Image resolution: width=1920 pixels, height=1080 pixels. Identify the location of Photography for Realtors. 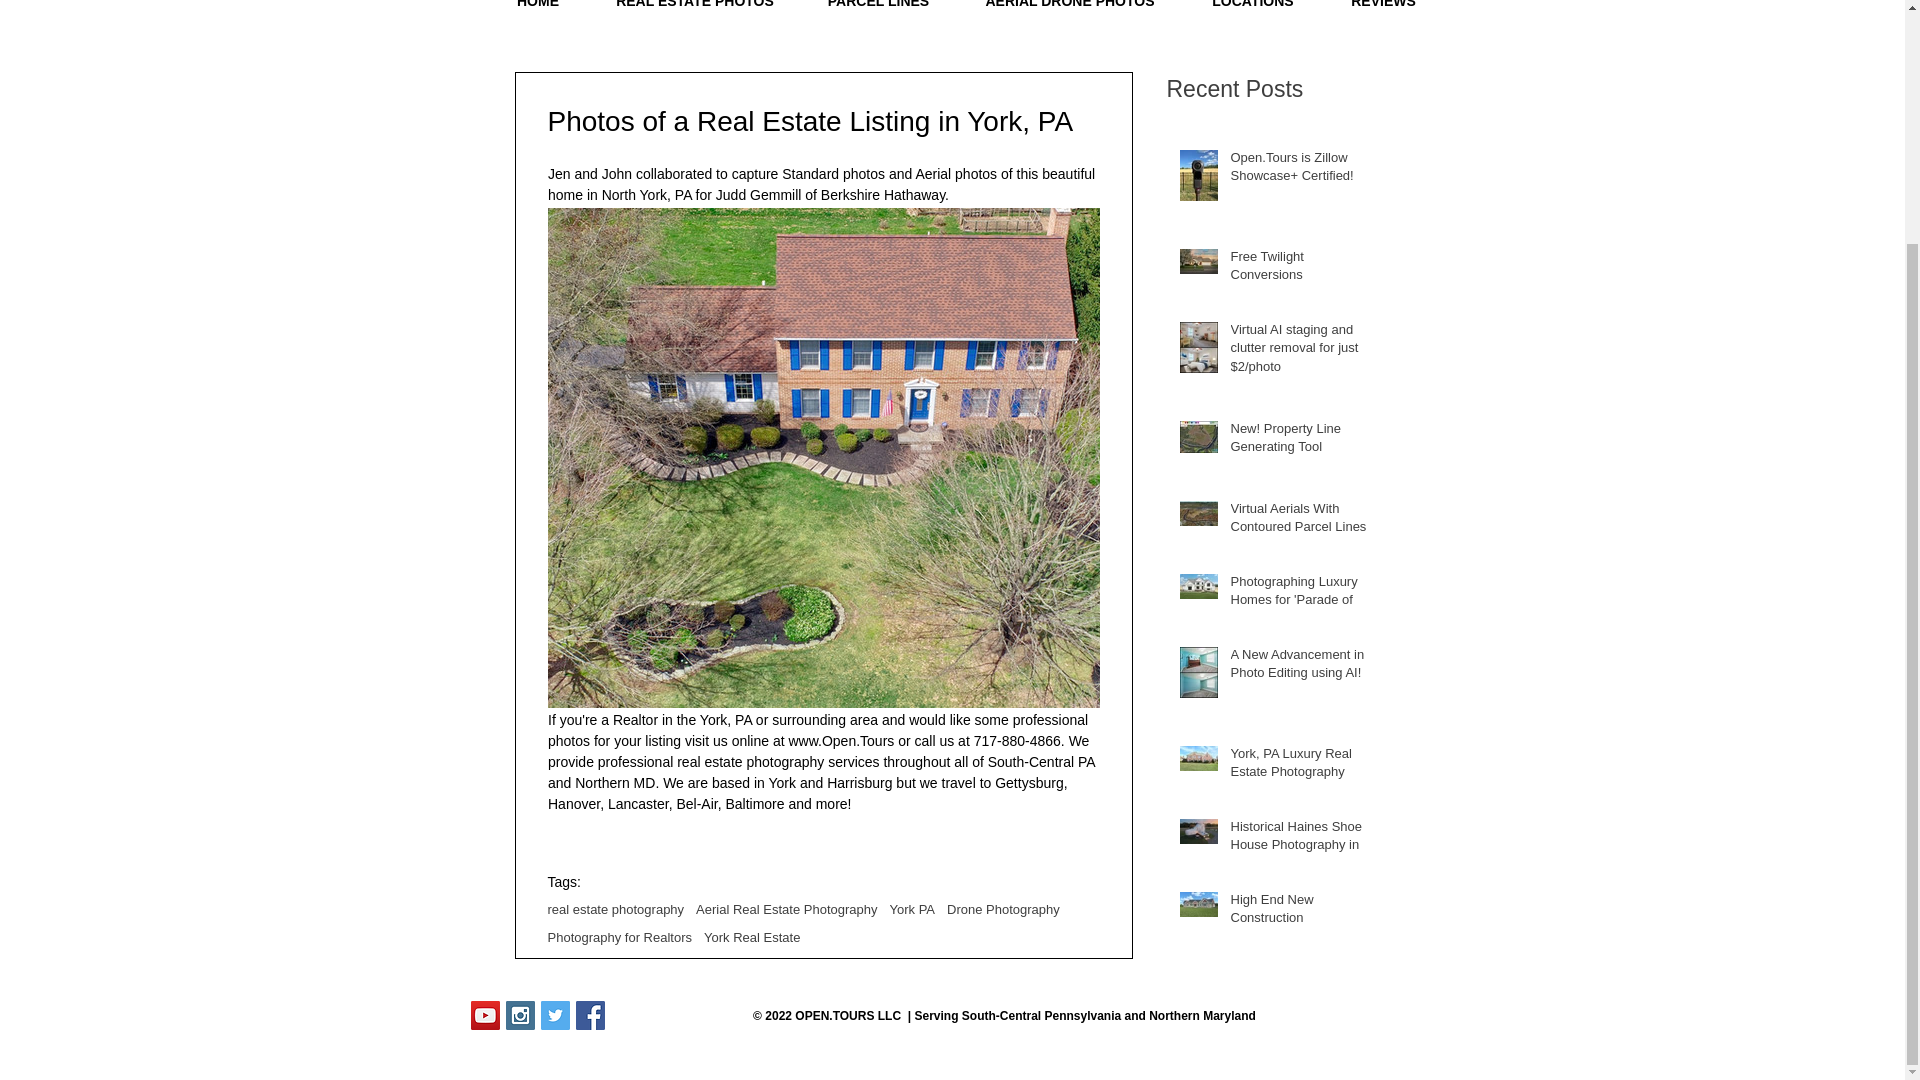
(620, 937).